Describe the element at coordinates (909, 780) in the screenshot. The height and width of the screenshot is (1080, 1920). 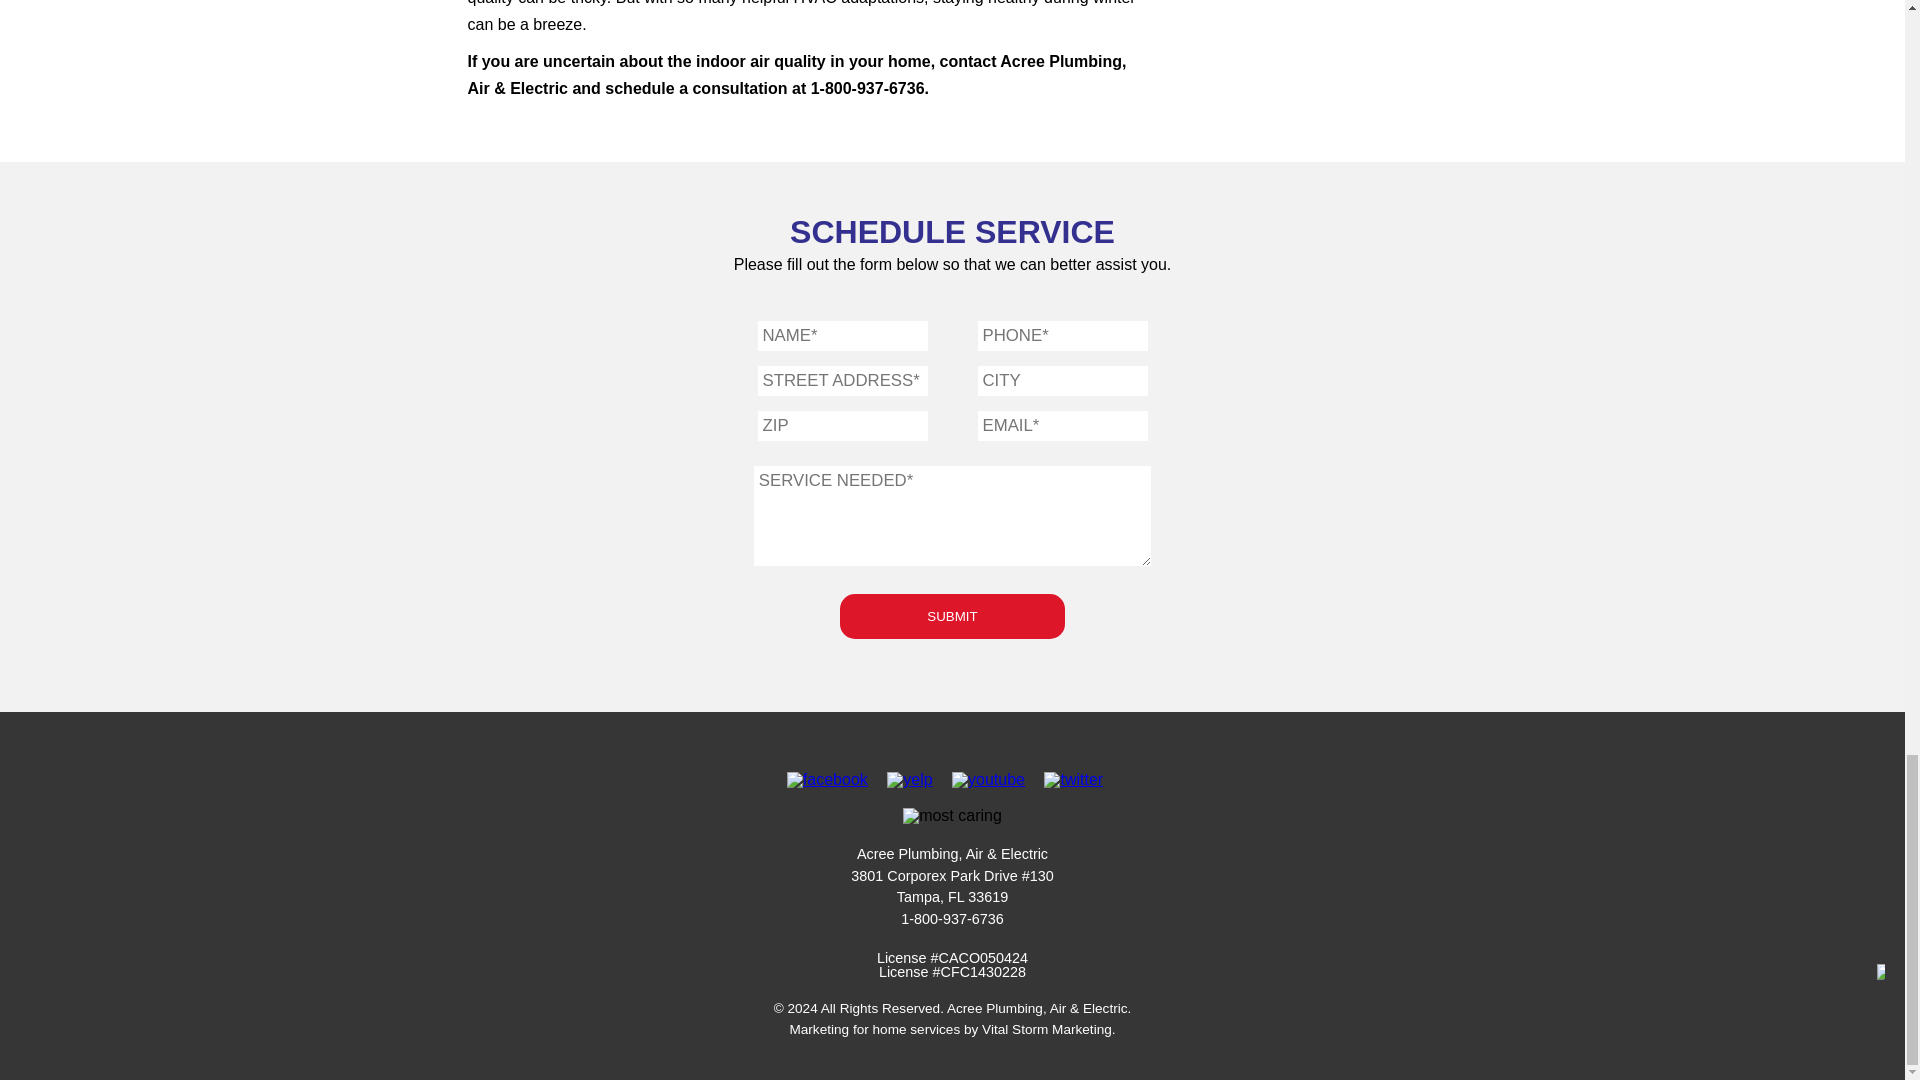
I see `yelp` at that location.